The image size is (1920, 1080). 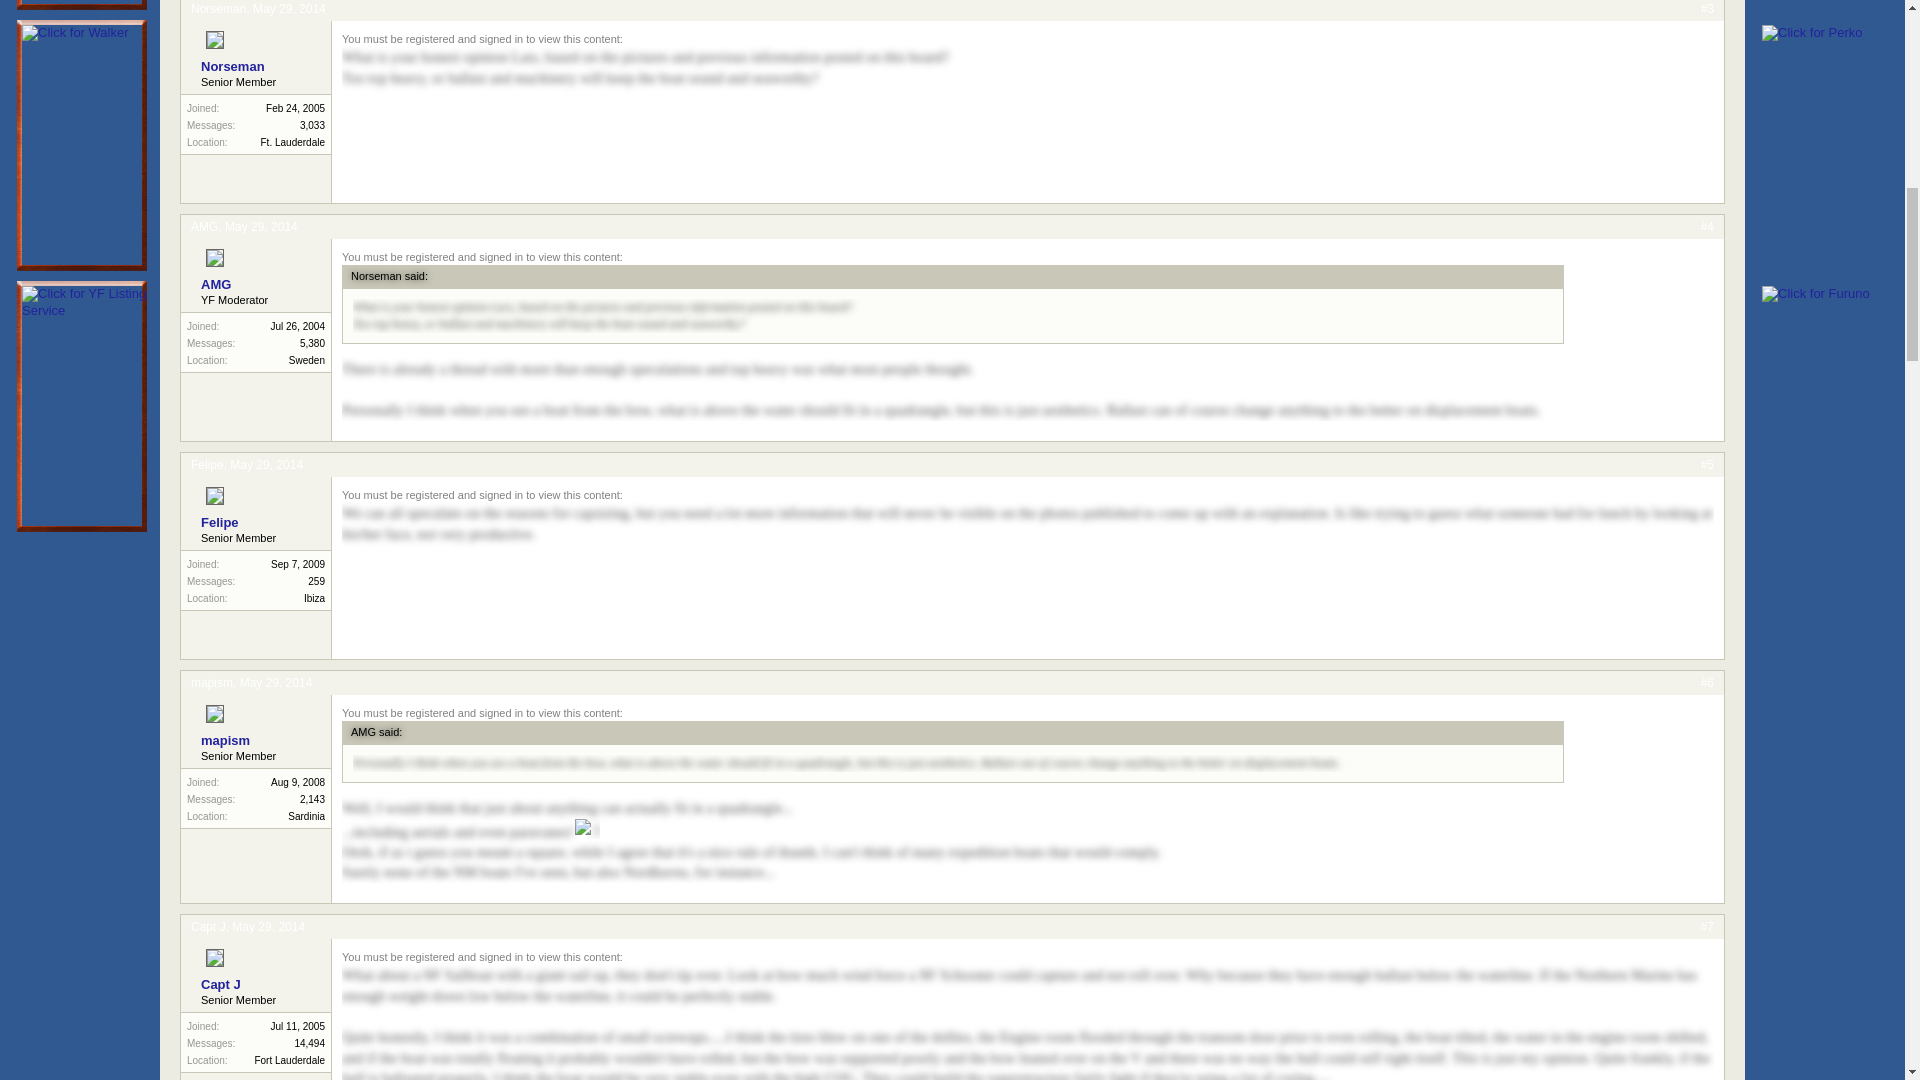 I want to click on Click for Perko, so click(x=1812, y=33).